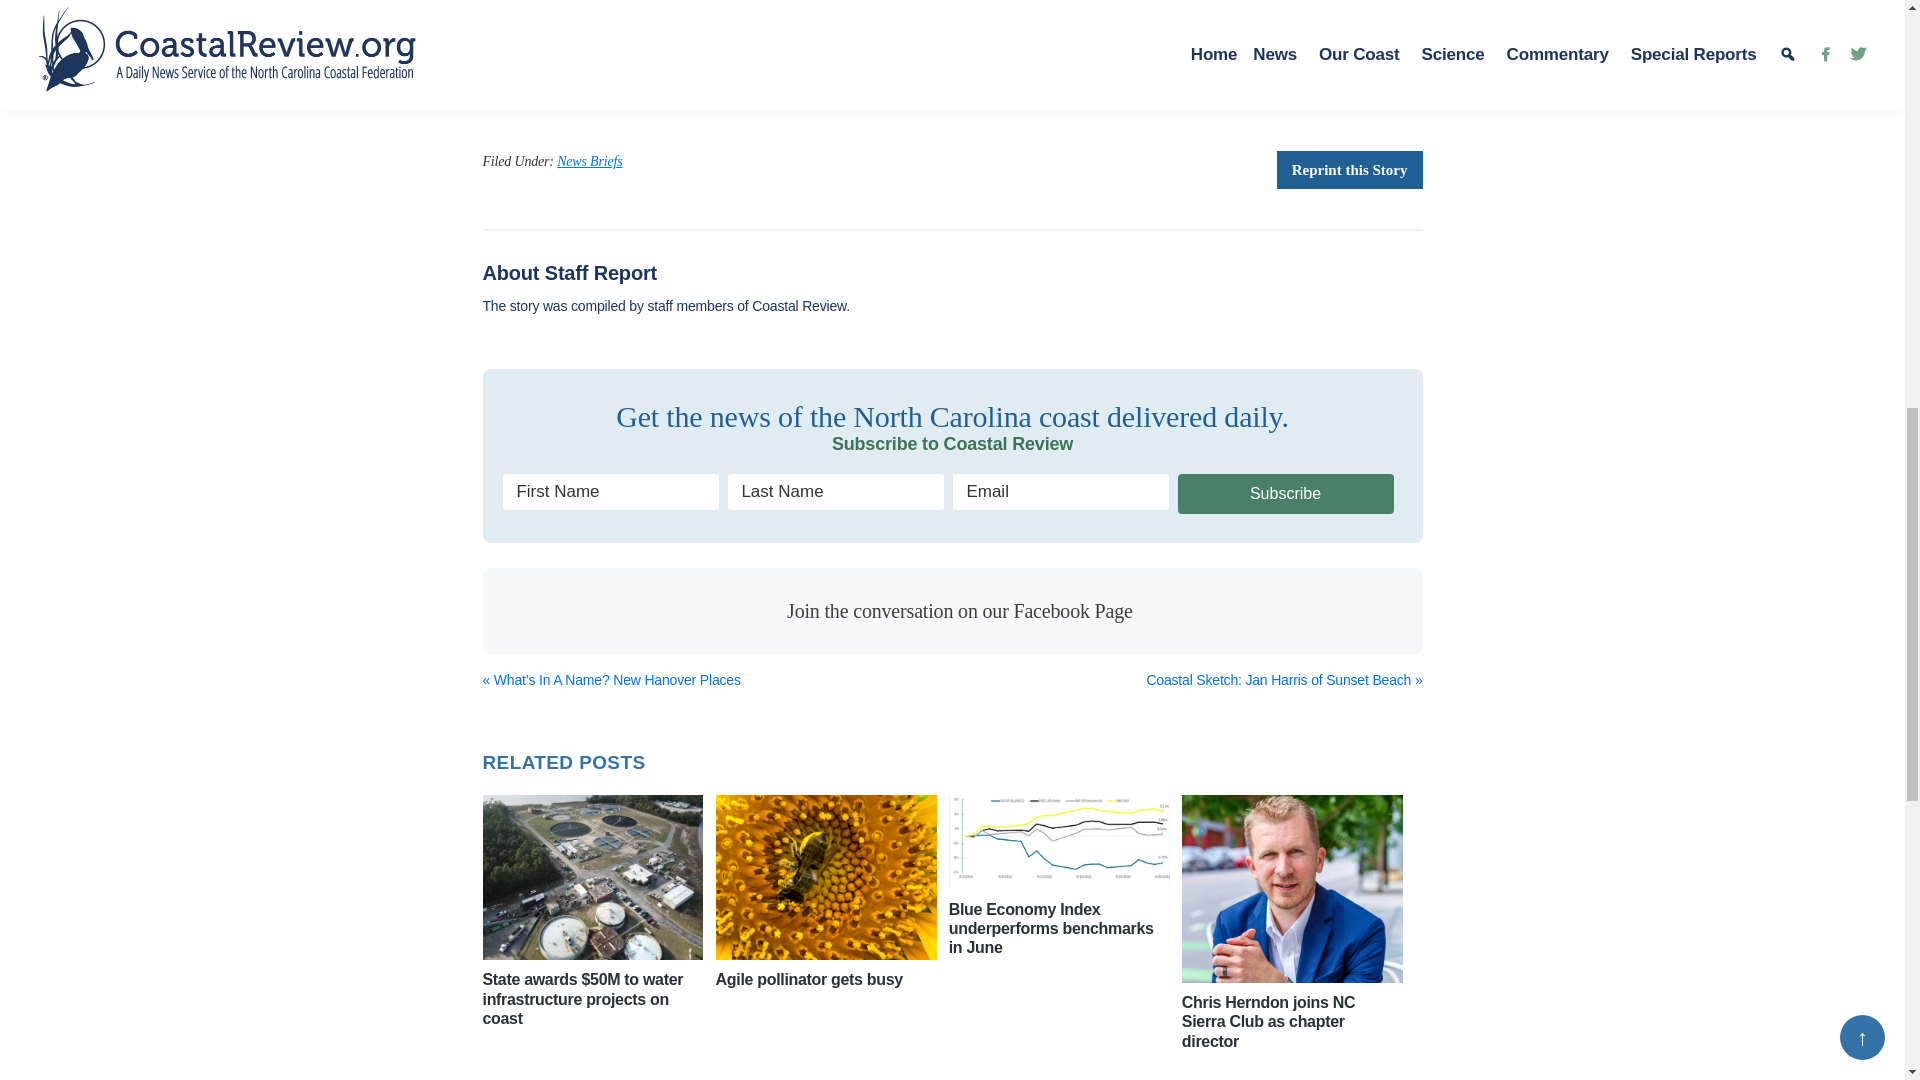  What do you see at coordinates (826, 878) in the screenshot?
I see `Permanent Link to Agile pollinator gets busy` at bounding box center [826, 878].